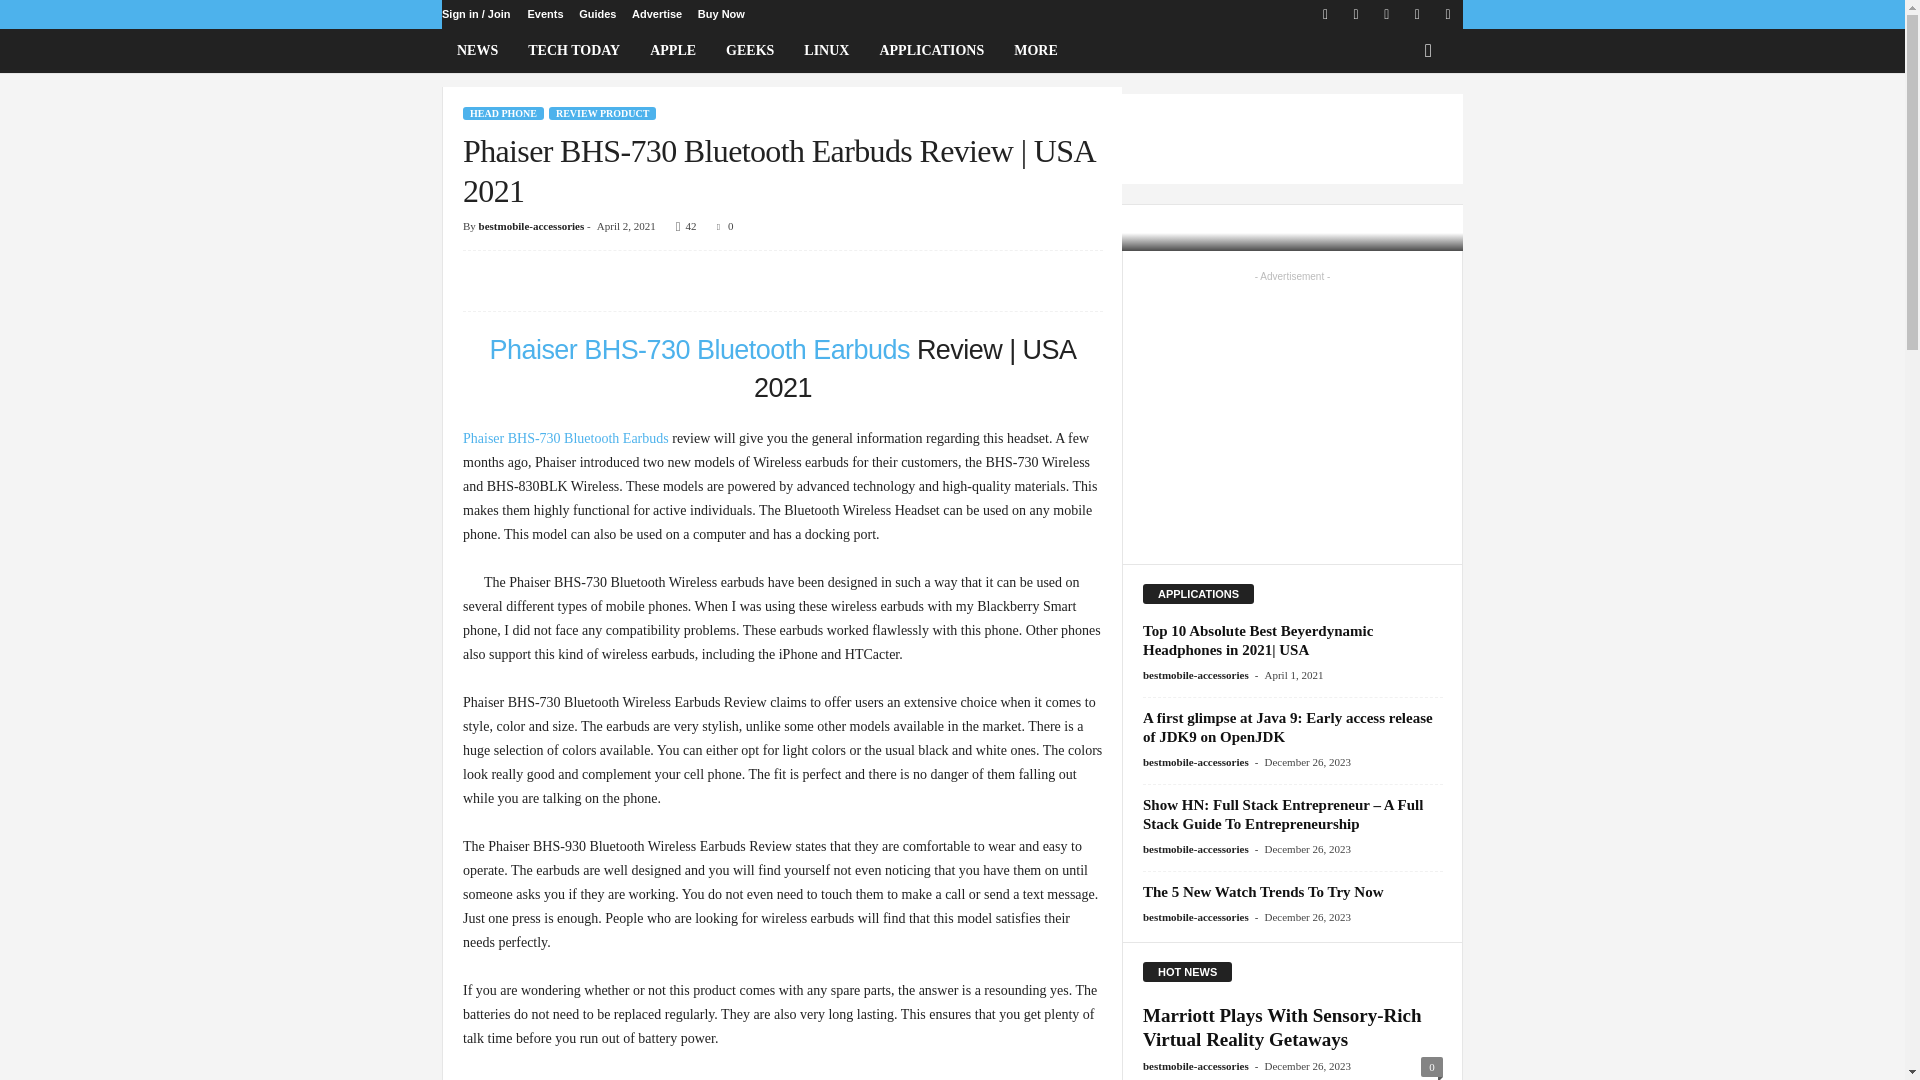 The height and width of the screenshot is (1080, 1920). Describe the element at coordinates (598, 14) in the screenshot. I see `Guides` at that location.